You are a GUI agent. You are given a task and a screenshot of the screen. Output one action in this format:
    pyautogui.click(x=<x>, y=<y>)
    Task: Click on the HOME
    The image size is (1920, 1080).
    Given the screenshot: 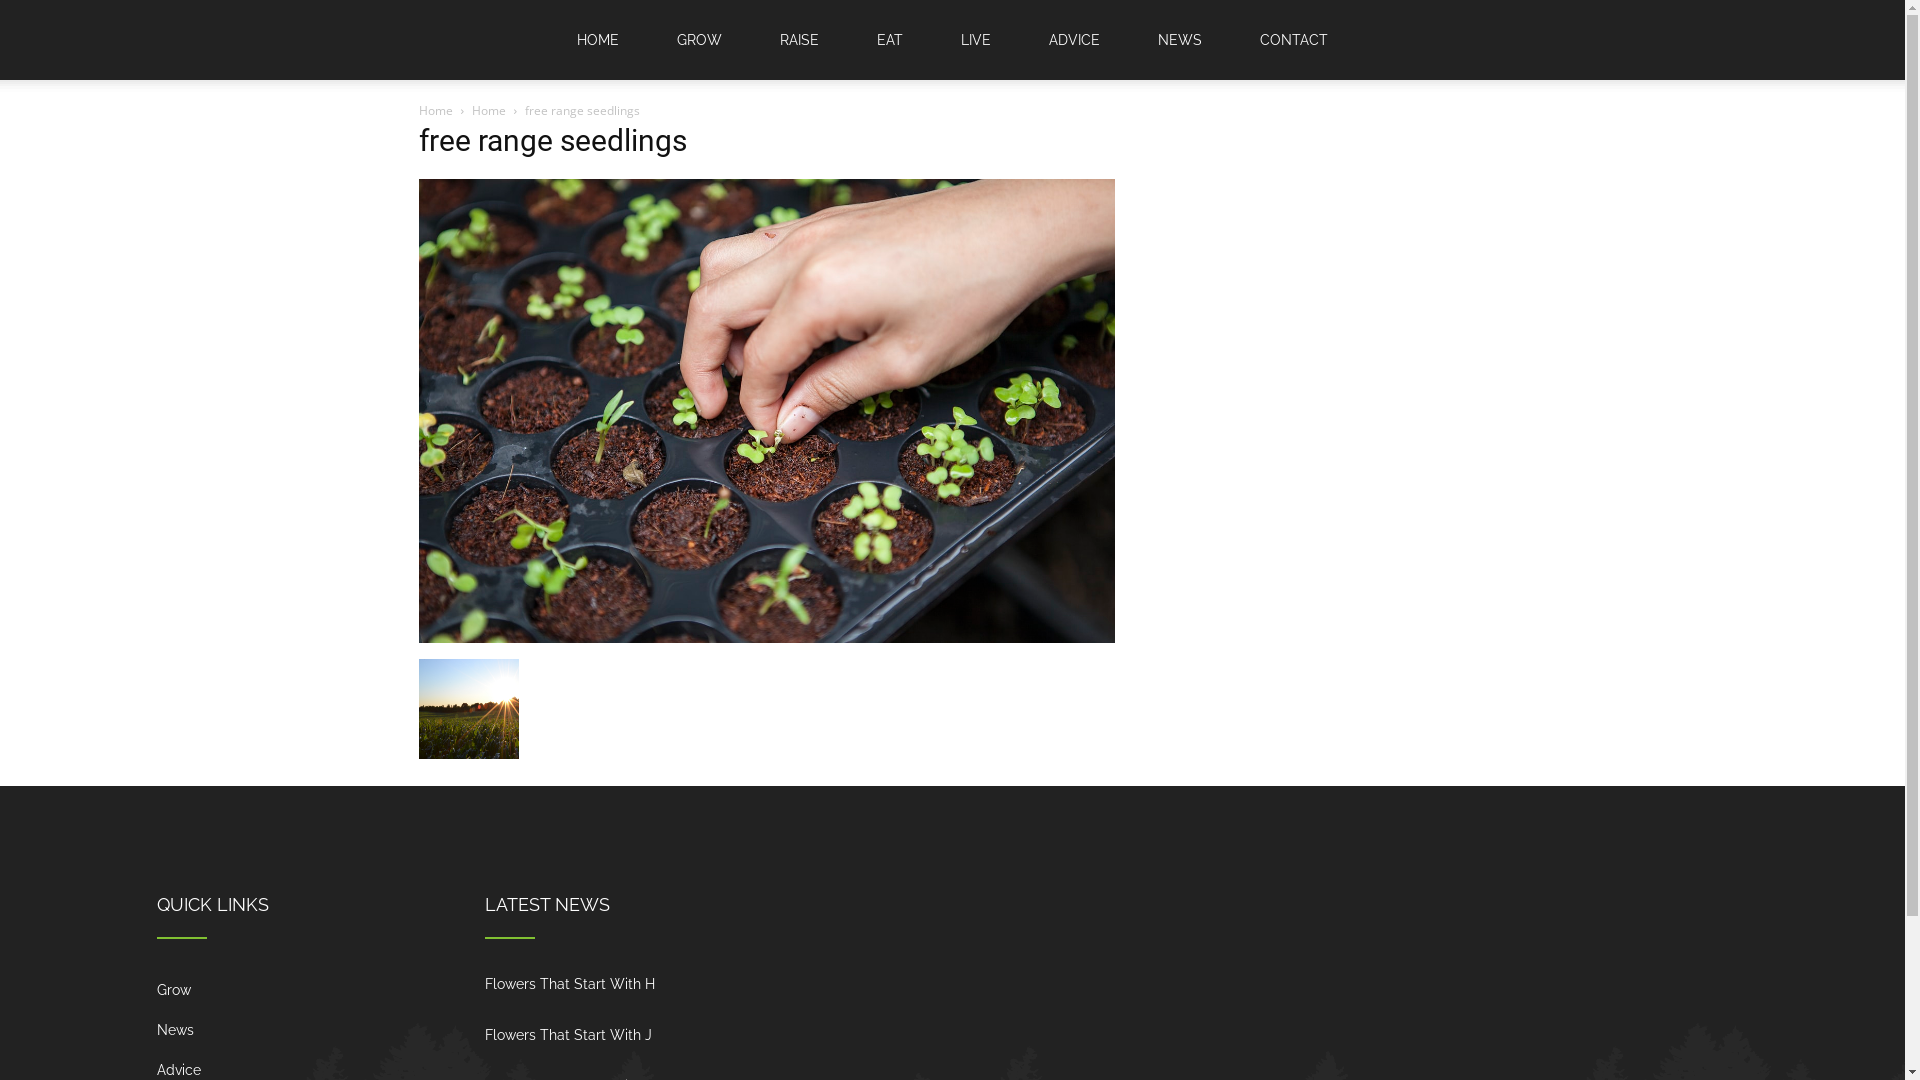 What is the action you would take?
    pyautogui.click(x=598, y=40)
    